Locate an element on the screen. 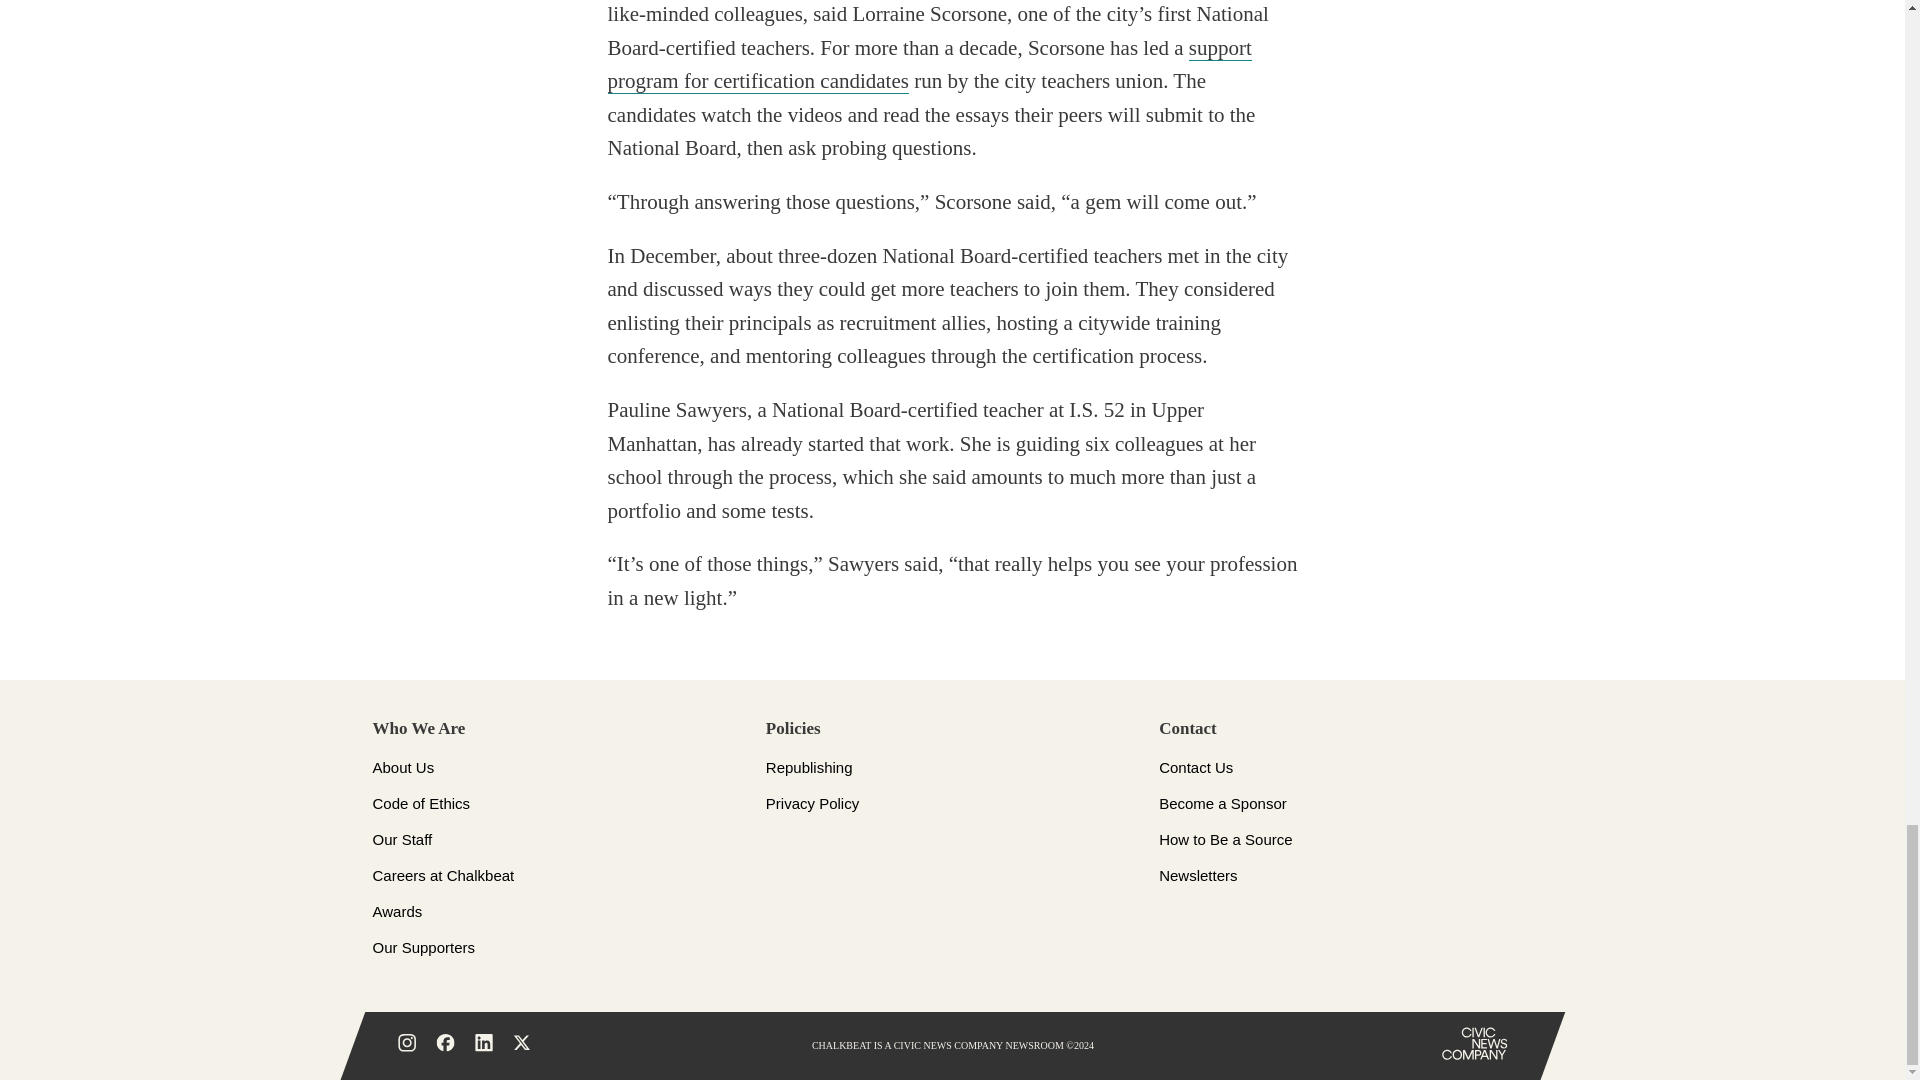 This screenshot has width=1920, height=1080. How to Be a Source is located at coordinates (1226, 838).